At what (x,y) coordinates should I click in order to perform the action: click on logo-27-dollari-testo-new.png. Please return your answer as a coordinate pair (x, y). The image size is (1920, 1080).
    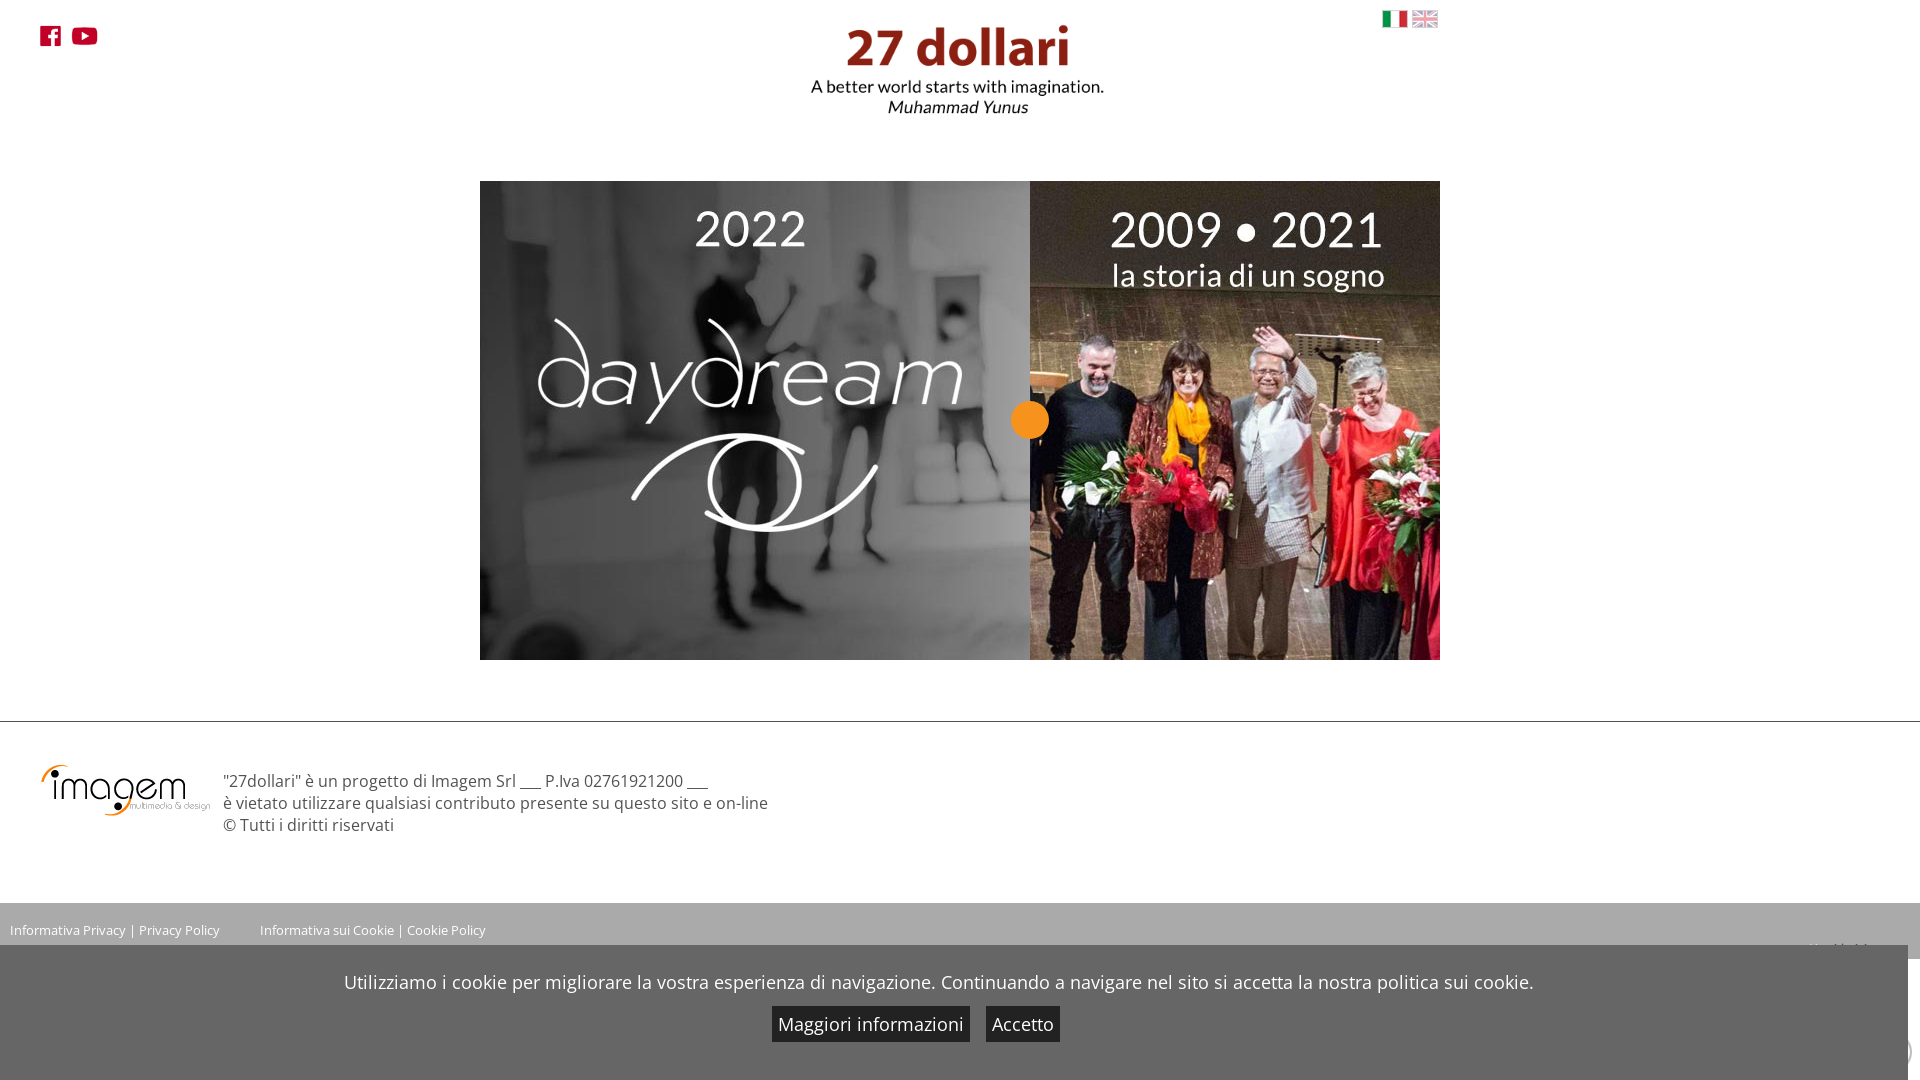
    Looking at the image, I should click on (958, 82).